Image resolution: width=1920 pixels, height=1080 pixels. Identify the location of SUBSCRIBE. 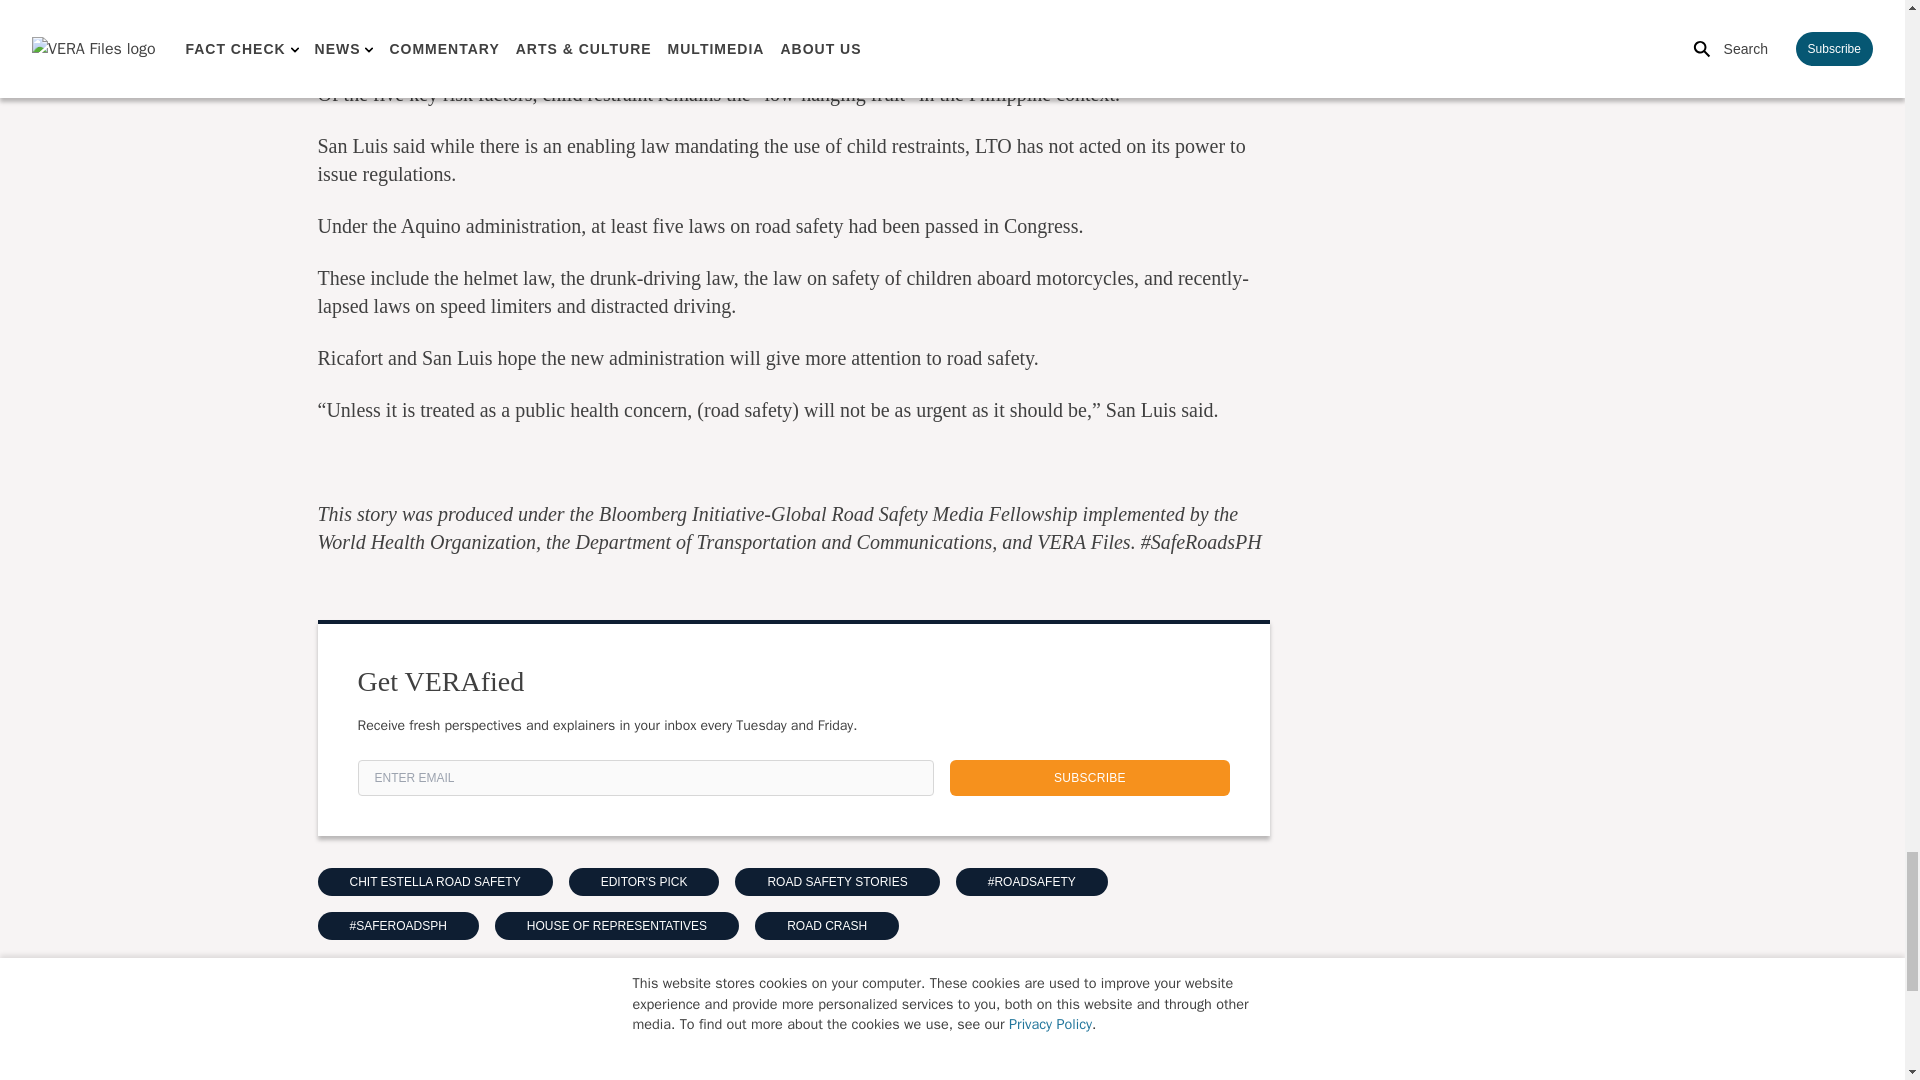
(1090, 778).